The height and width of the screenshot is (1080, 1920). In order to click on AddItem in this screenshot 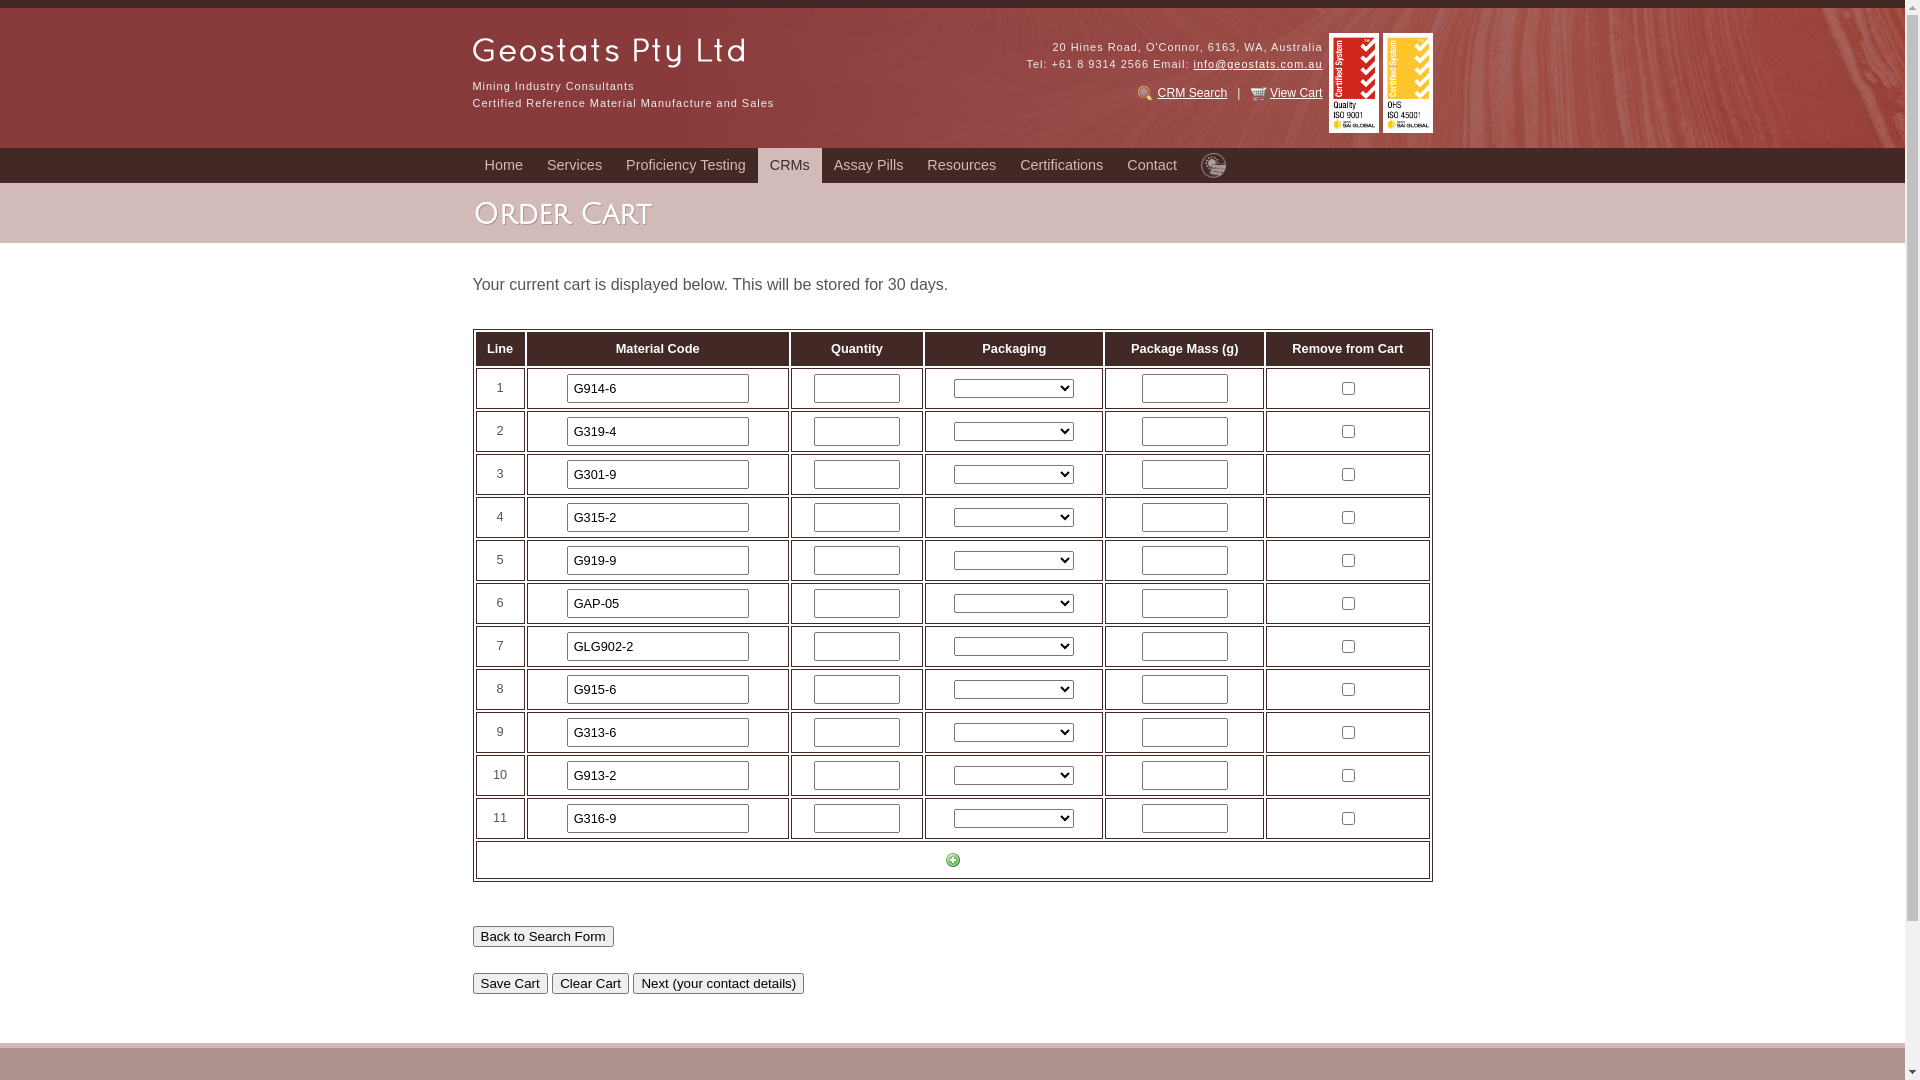, I will do `click(953, 860)`.